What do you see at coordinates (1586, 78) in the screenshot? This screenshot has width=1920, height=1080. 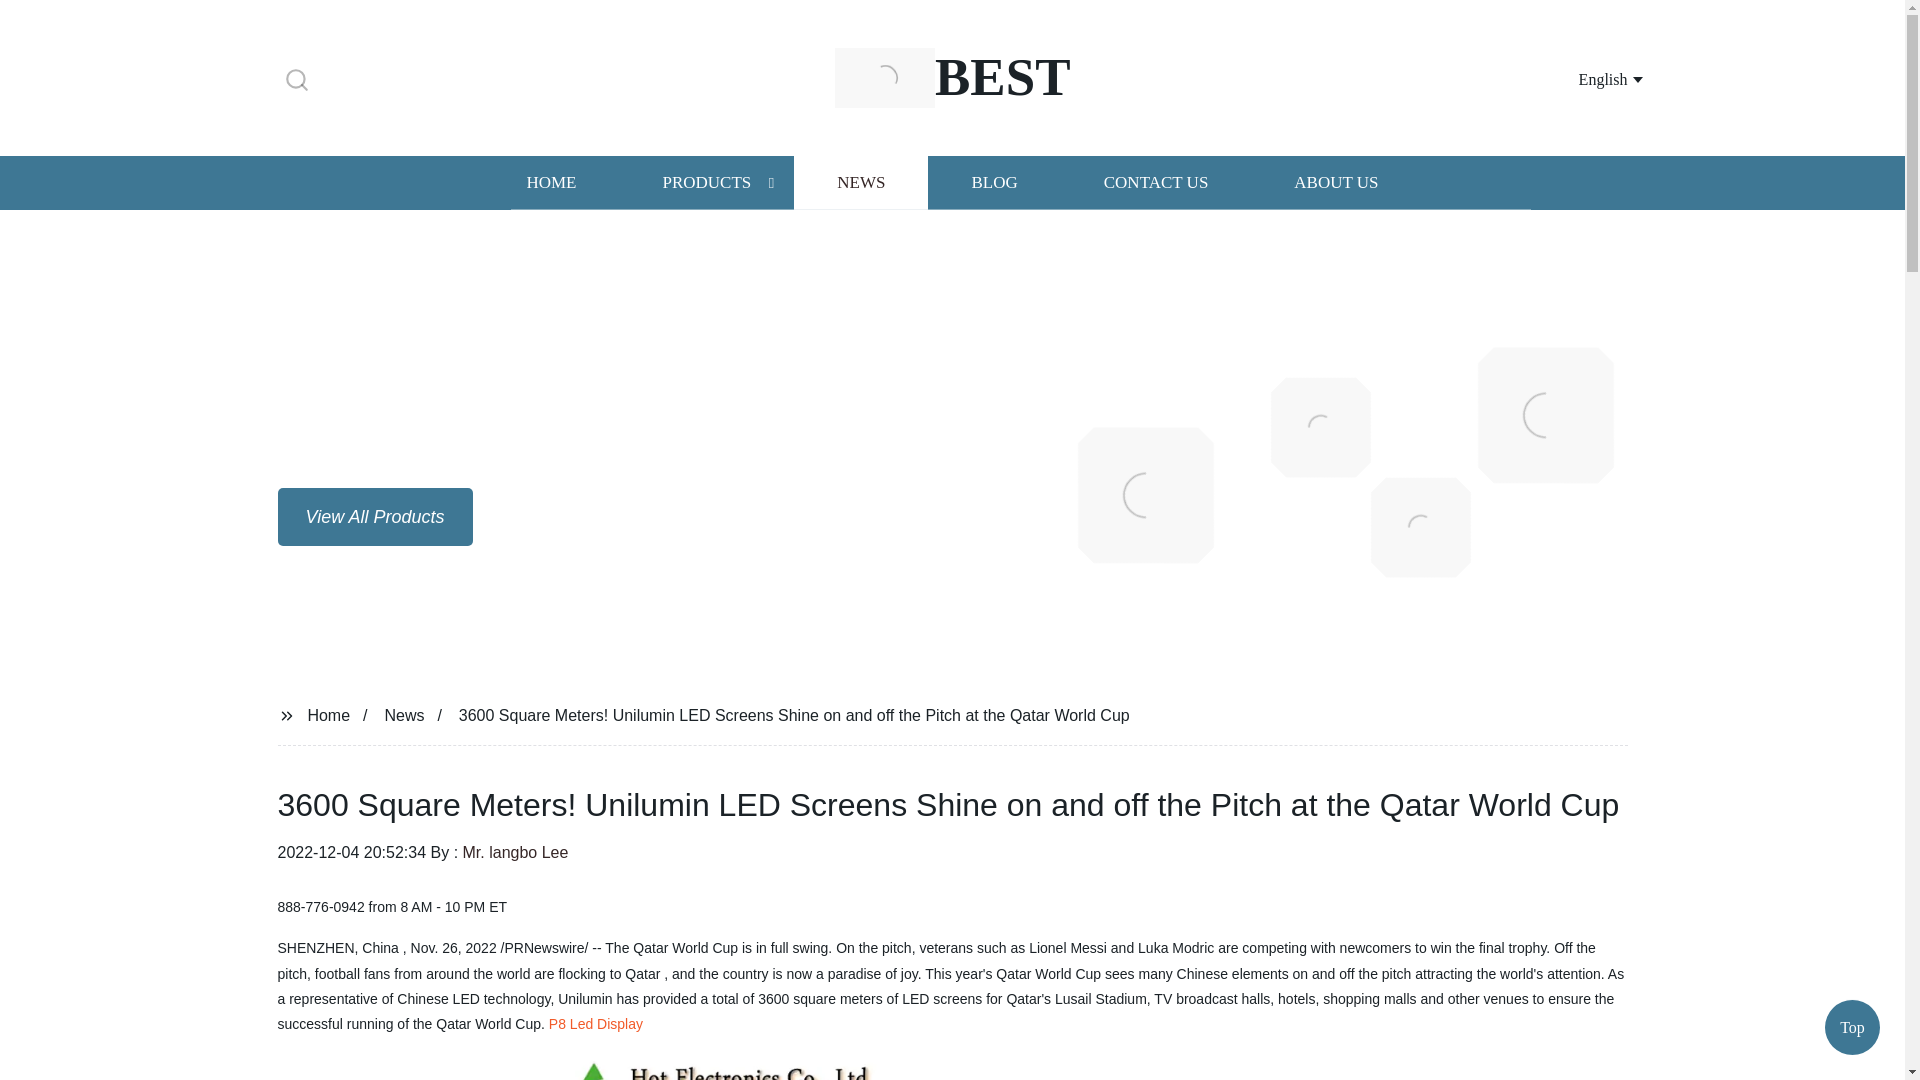 I see `English` at bounding box center [1586, 78].